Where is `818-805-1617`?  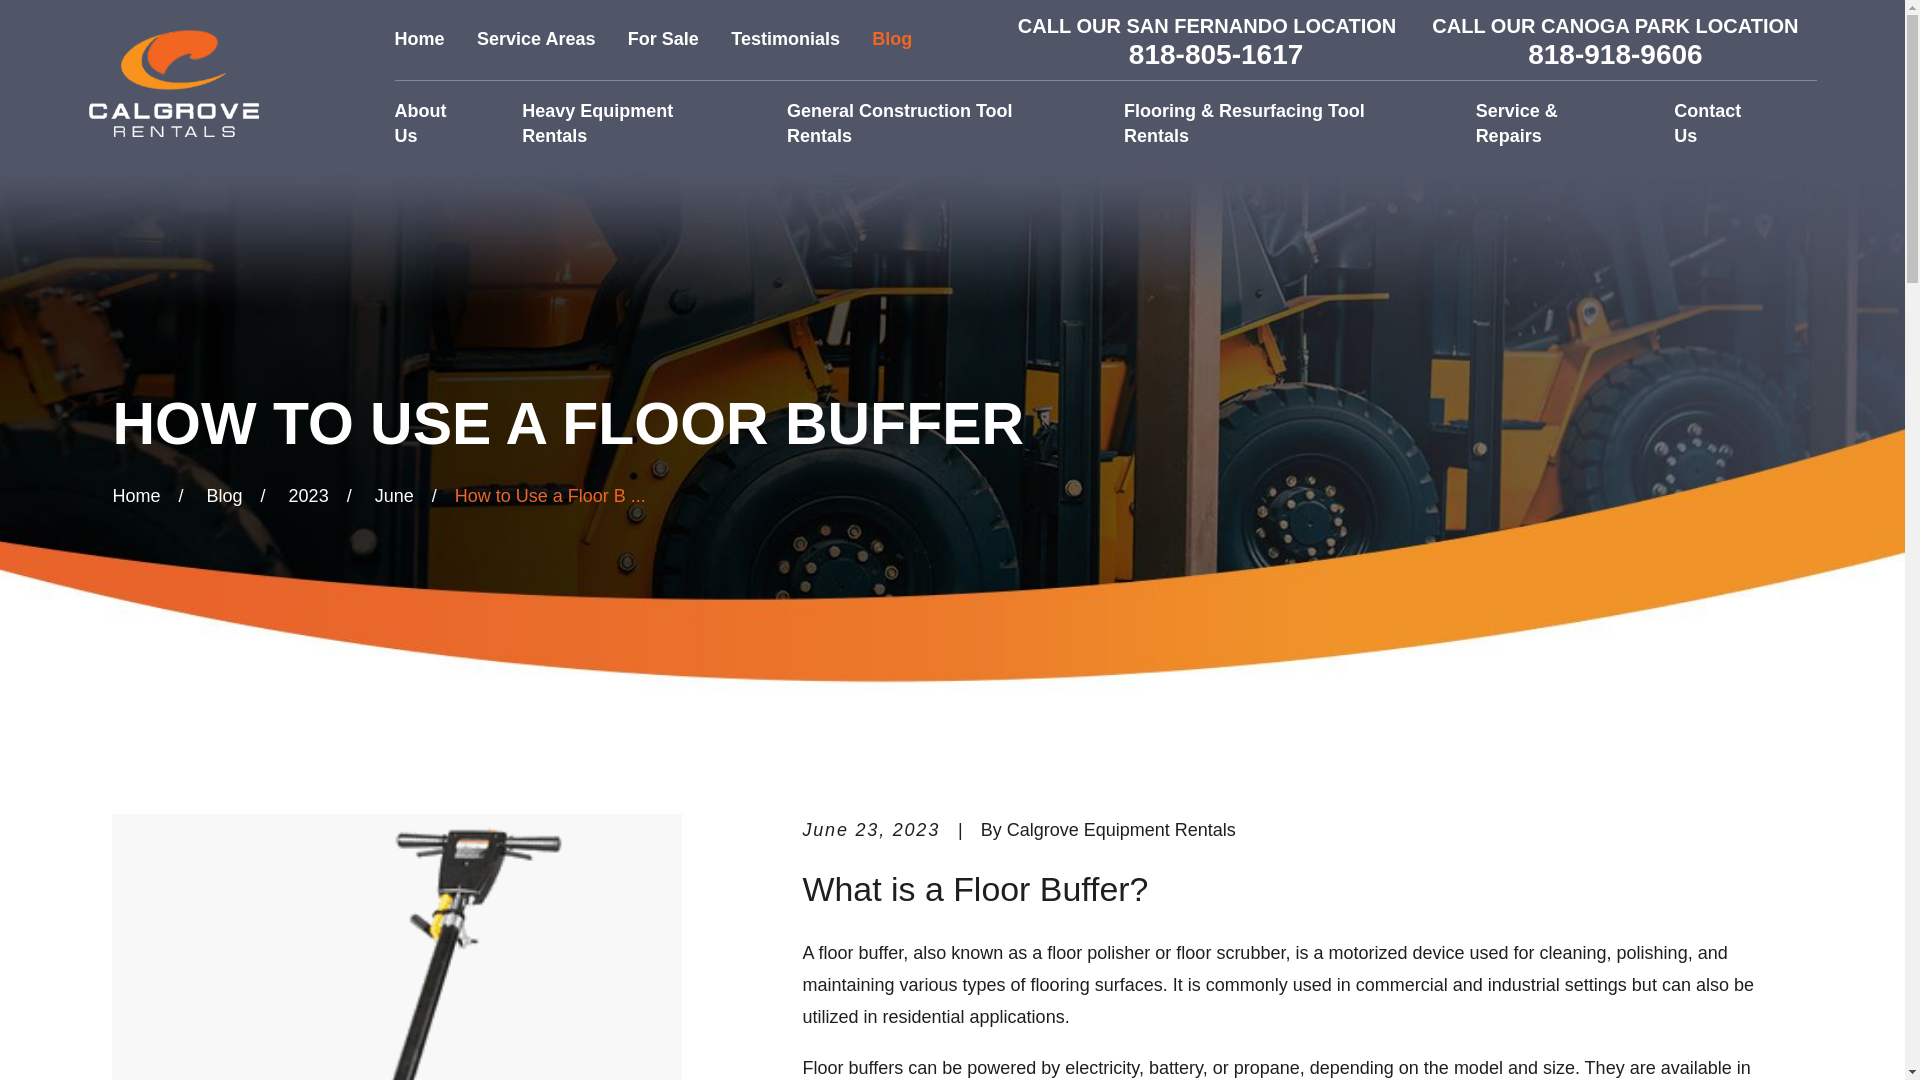
818-805-1617 is located at coordinates (1216, 55).